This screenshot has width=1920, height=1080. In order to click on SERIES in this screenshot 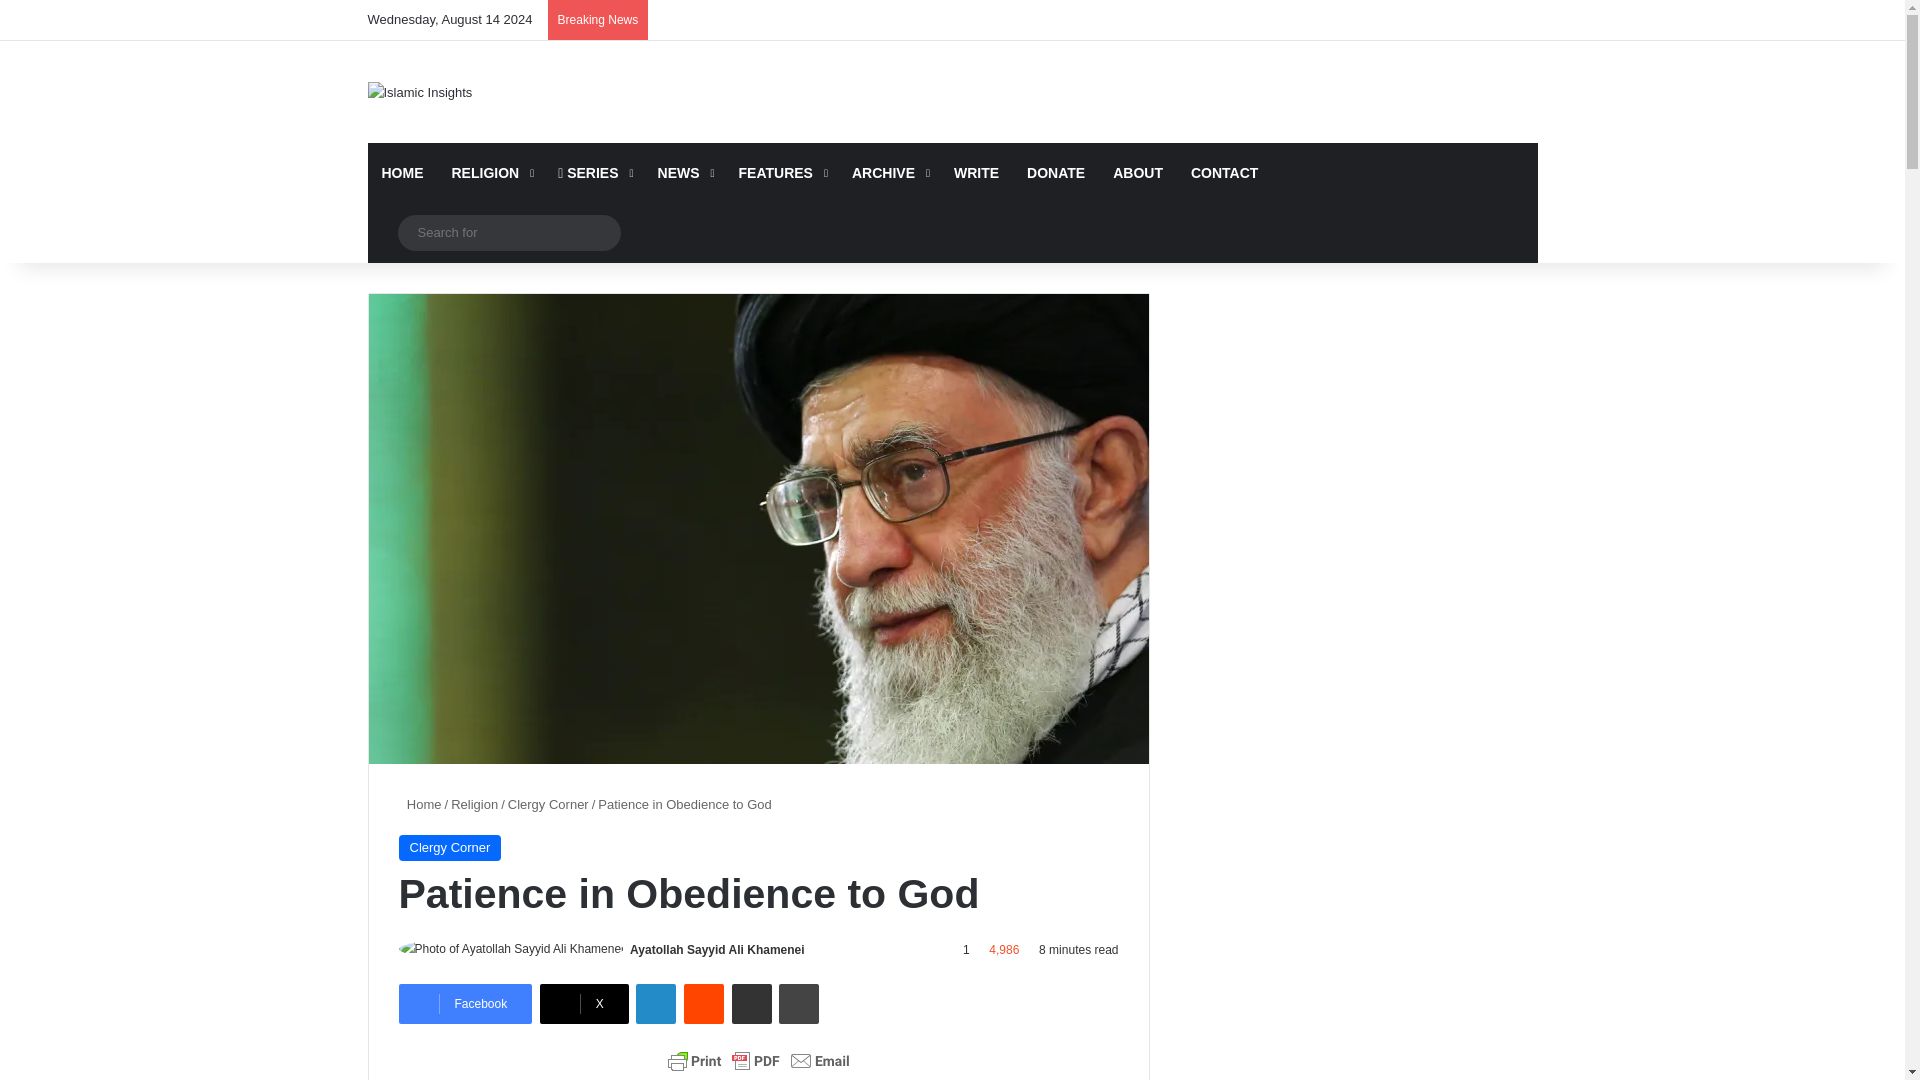, I will do `click(593, 172)`.